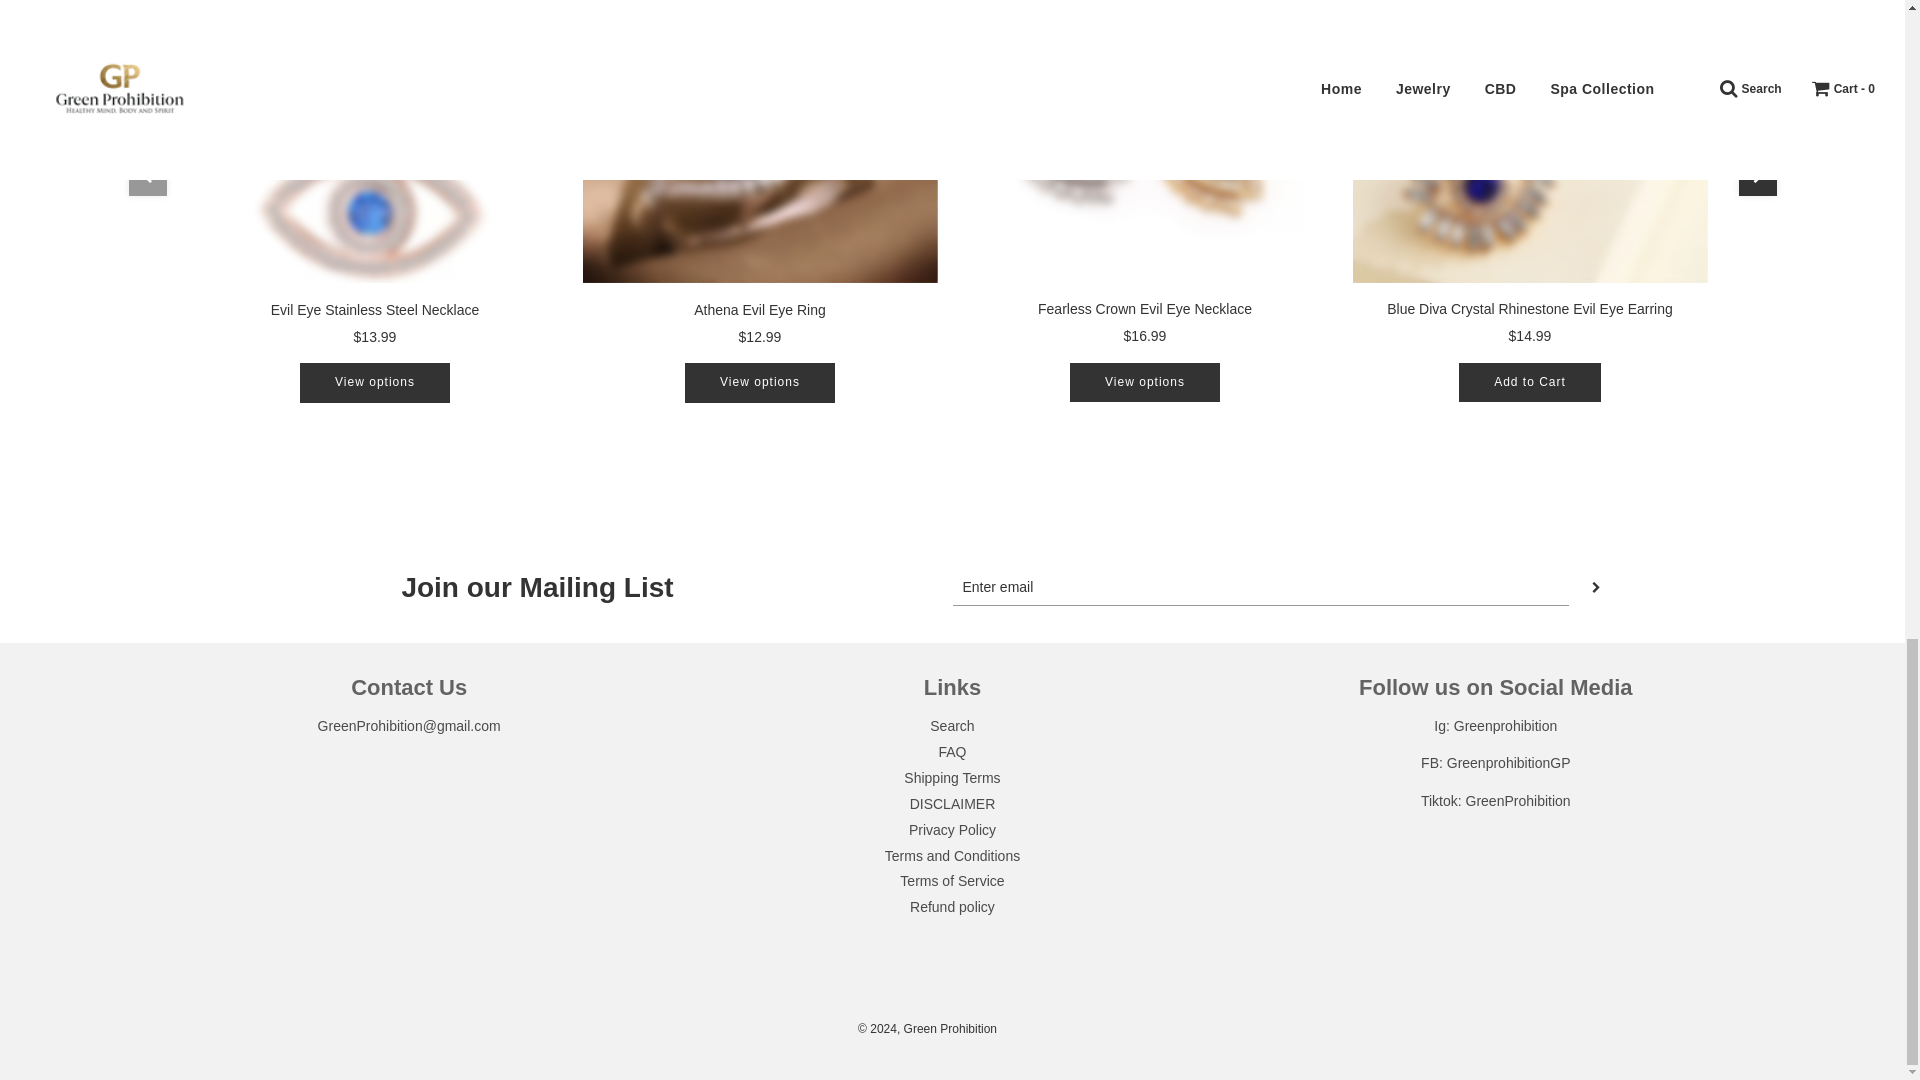  I want to click on Evil Eye Stainless Steel Necklace, so click(375, 309).